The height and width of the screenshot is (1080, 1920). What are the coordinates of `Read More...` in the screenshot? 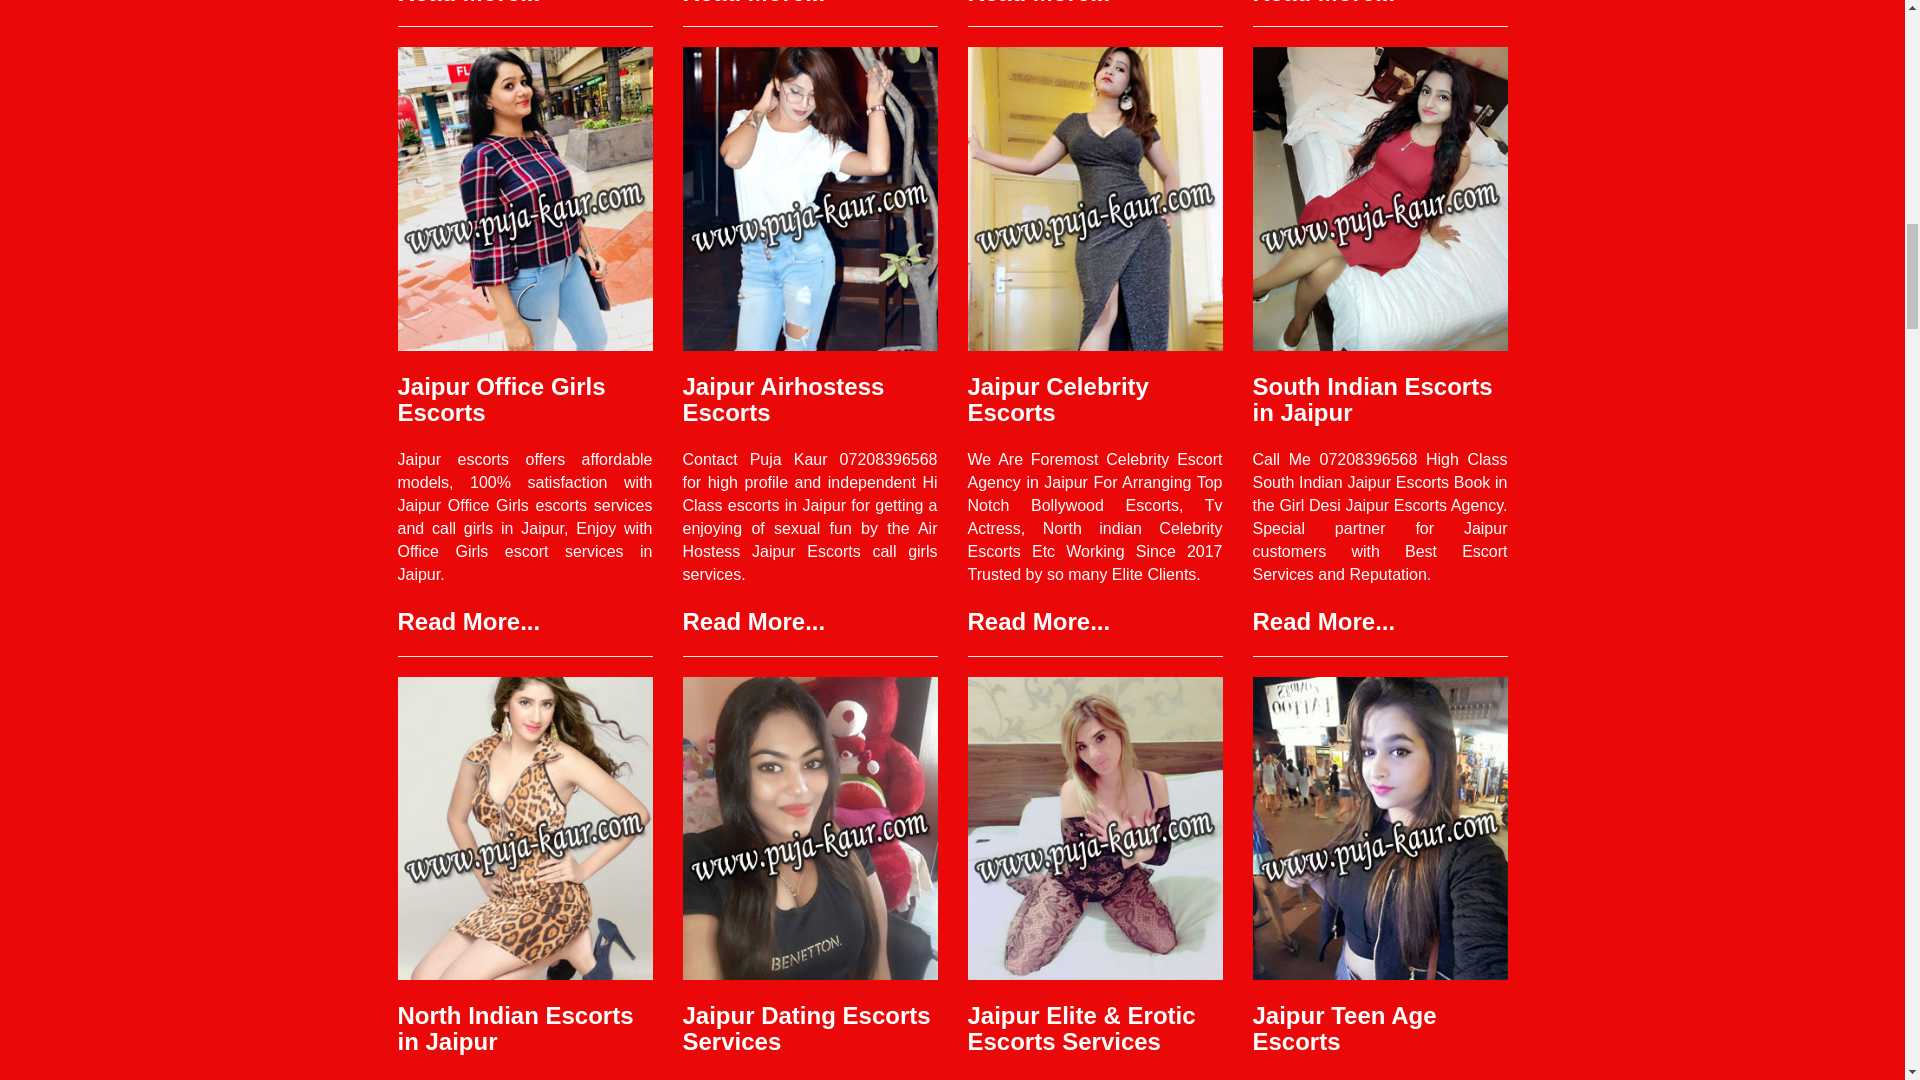 It's located at (753, 3).